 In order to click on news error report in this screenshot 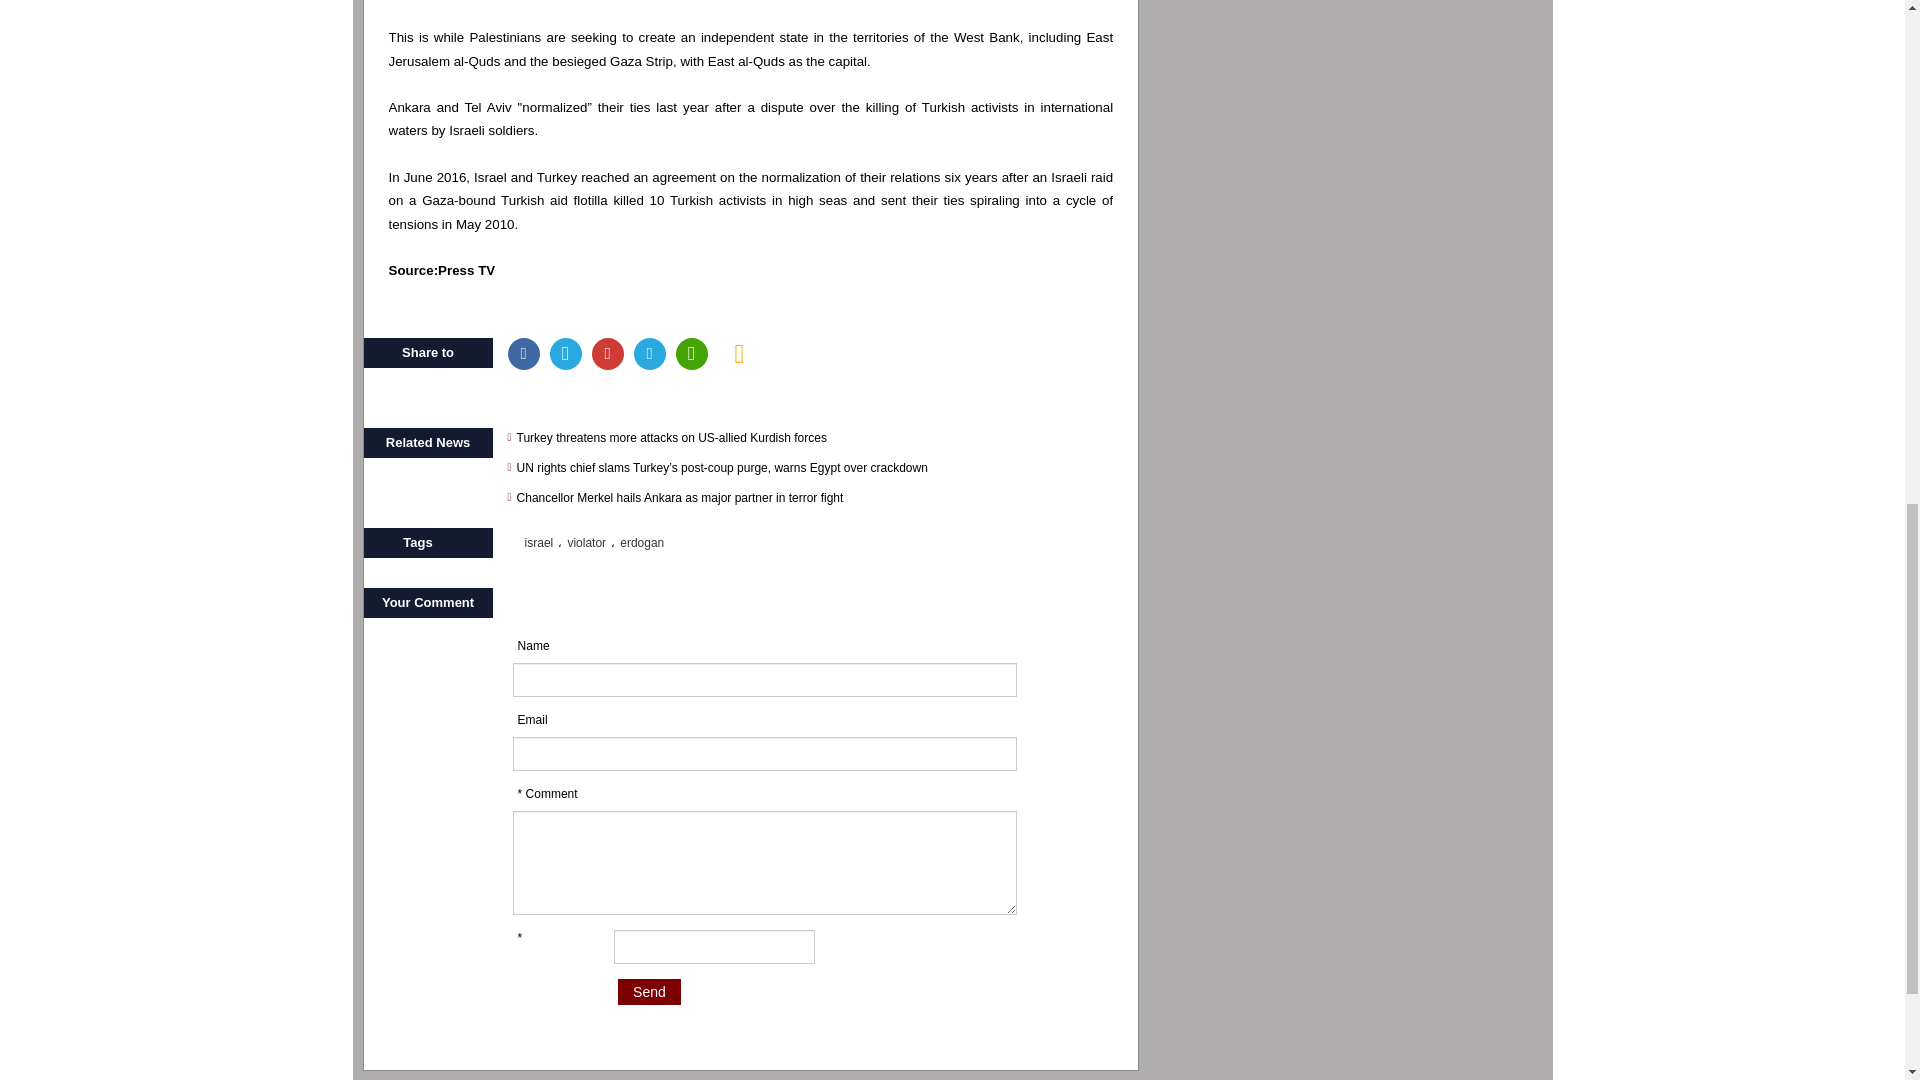, I will do `click(740, 354)`.